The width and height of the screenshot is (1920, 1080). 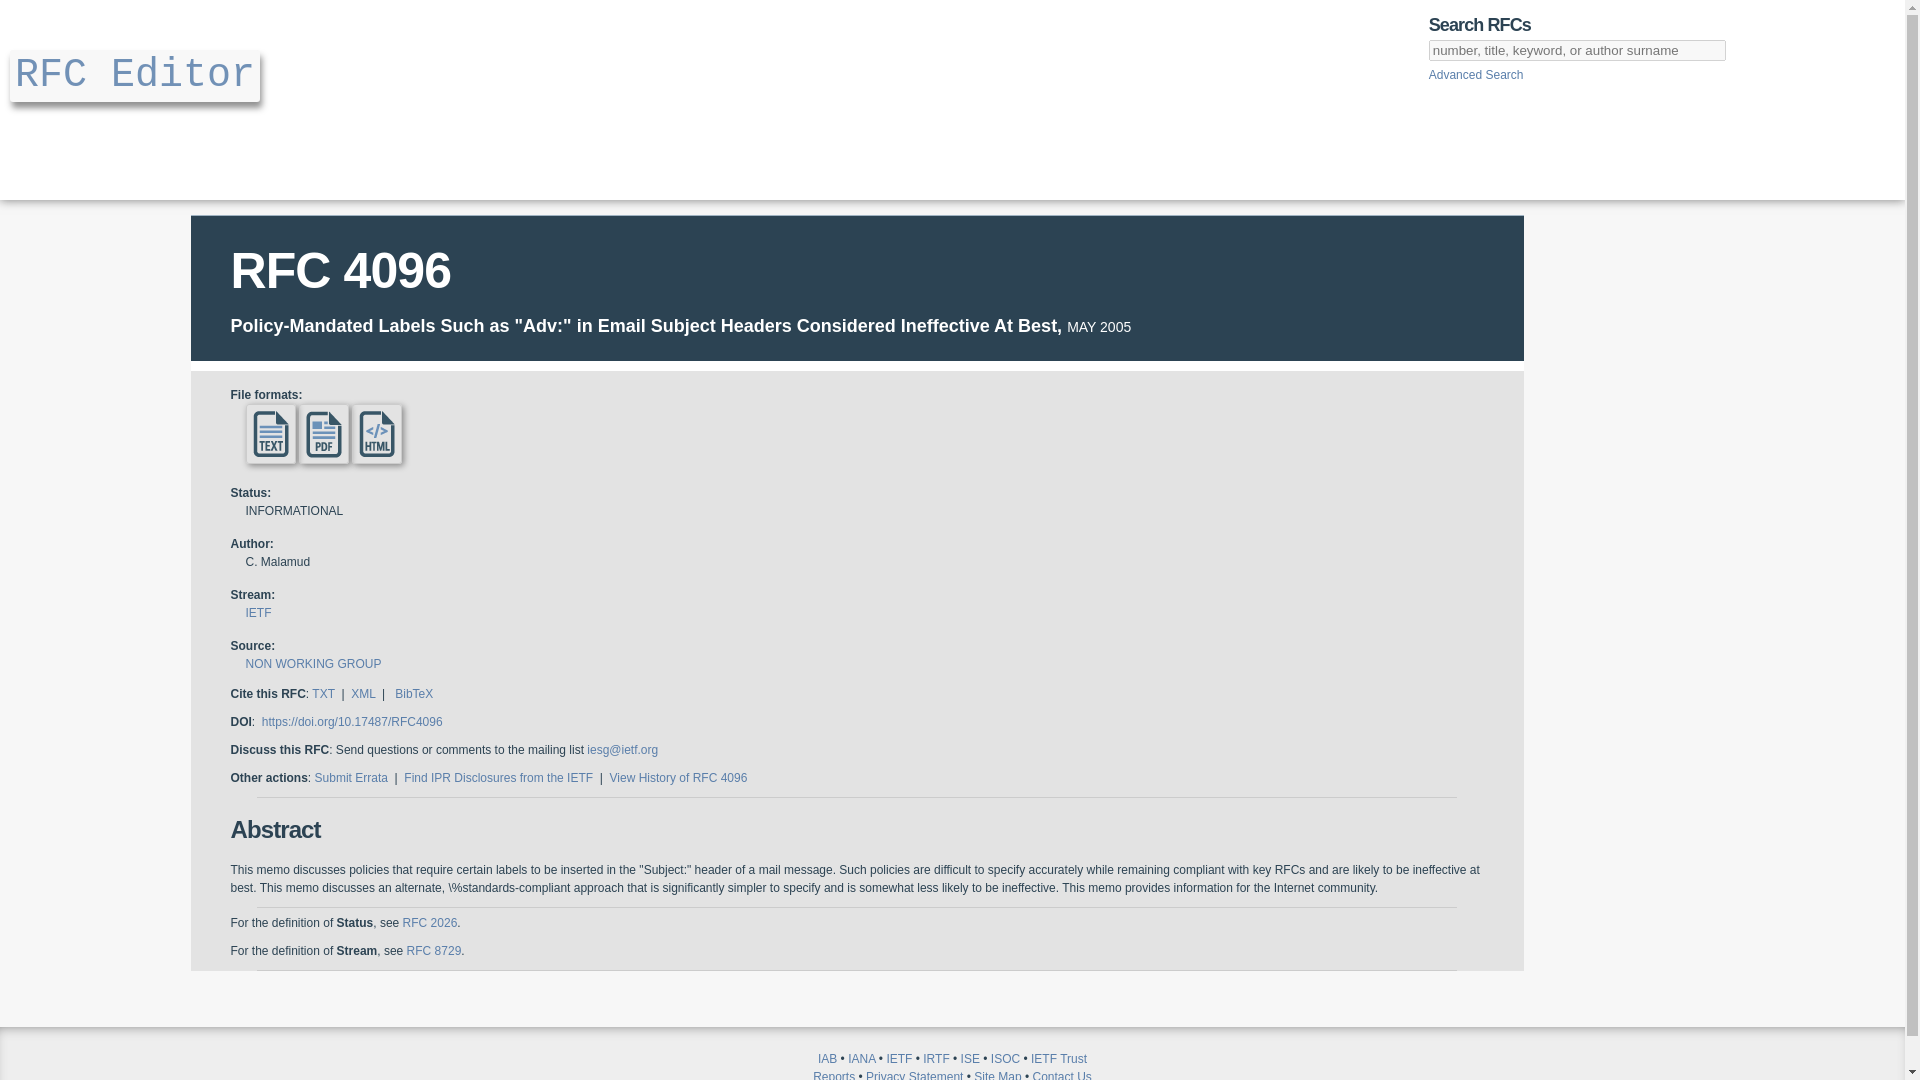 What do you see at coordinates (430, 922) in the screenshot?
I see `RFC 2026` at bounding box center [430, 922].